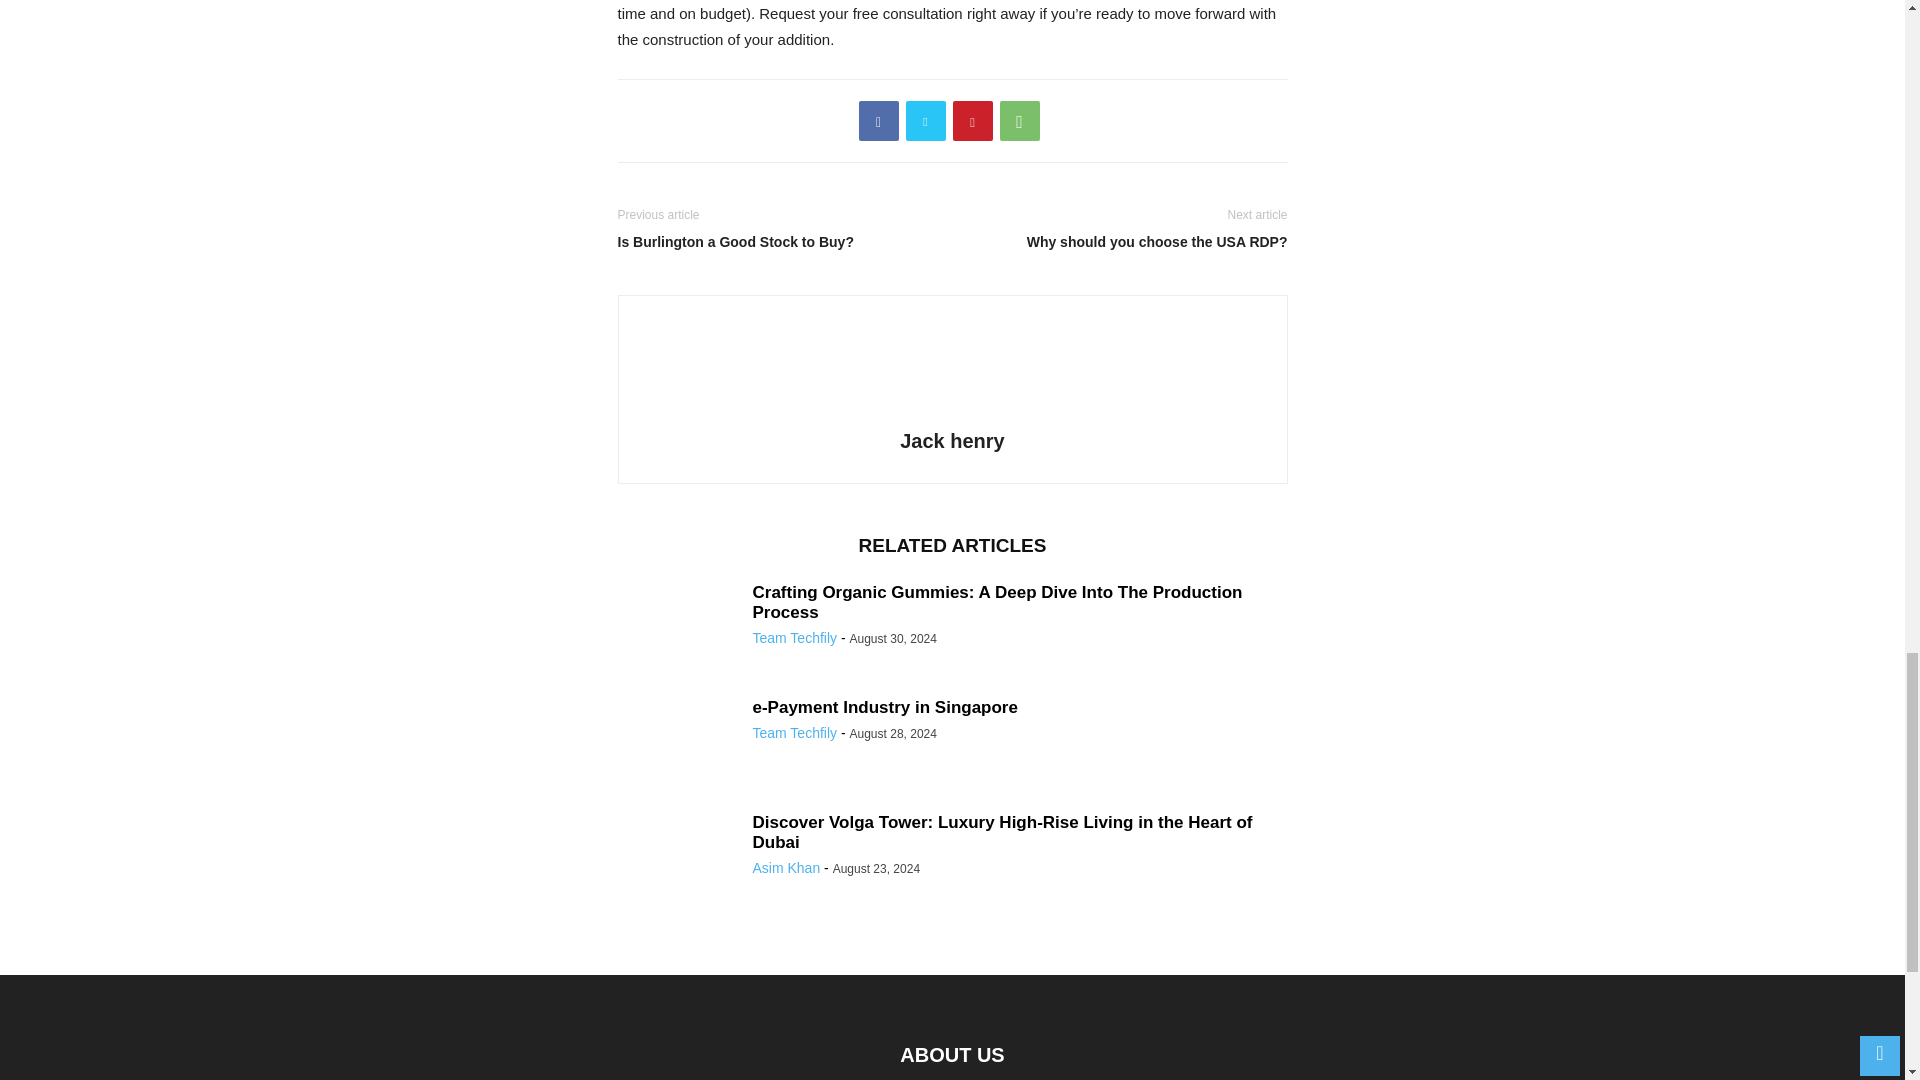 This screenshot has height=1080, width=1920. I want to click on Why should you choose the USA RDP?, so click(1124, 242).